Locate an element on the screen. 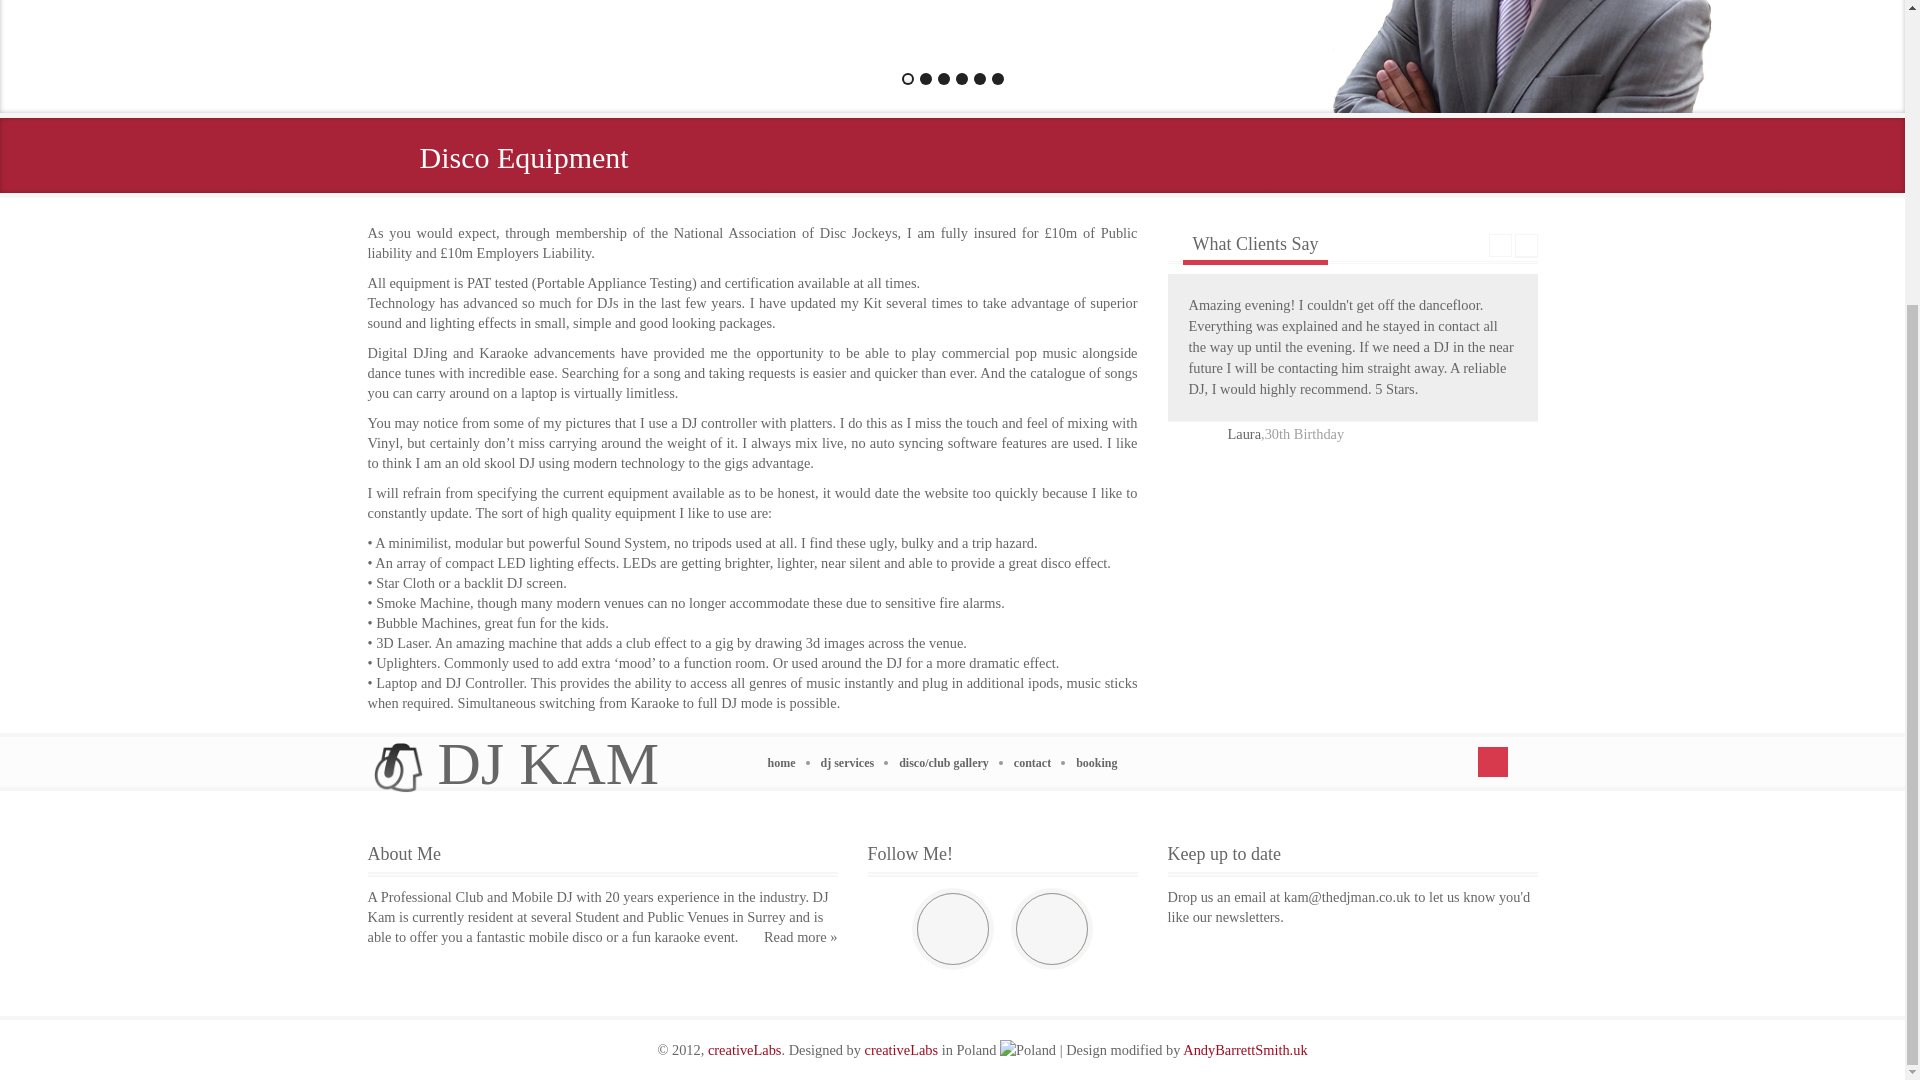 The height and width of the screenshot is (1080, 1920). contact is located at coordinates (1039, 763).